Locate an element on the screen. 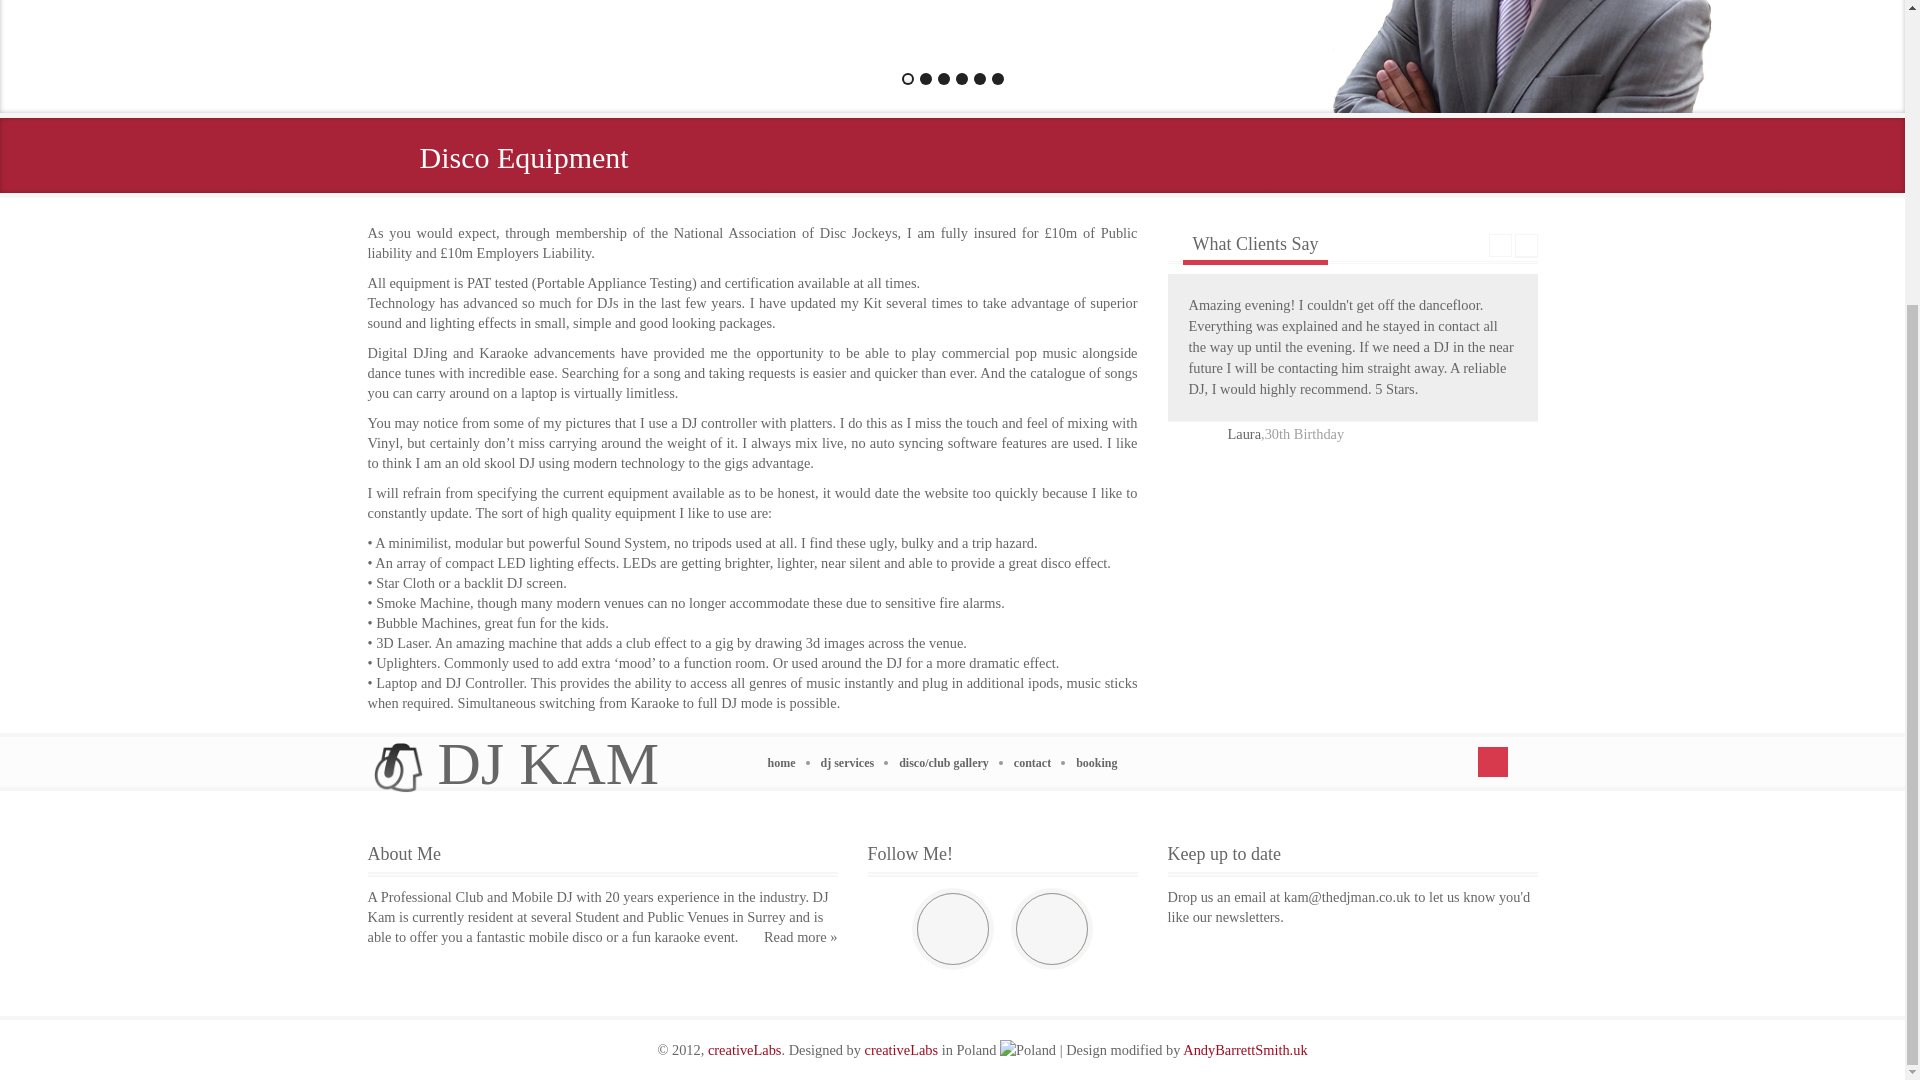 The height and width of the screenshot is (1080, 1920). contact is located at coordinates (1039, 763).